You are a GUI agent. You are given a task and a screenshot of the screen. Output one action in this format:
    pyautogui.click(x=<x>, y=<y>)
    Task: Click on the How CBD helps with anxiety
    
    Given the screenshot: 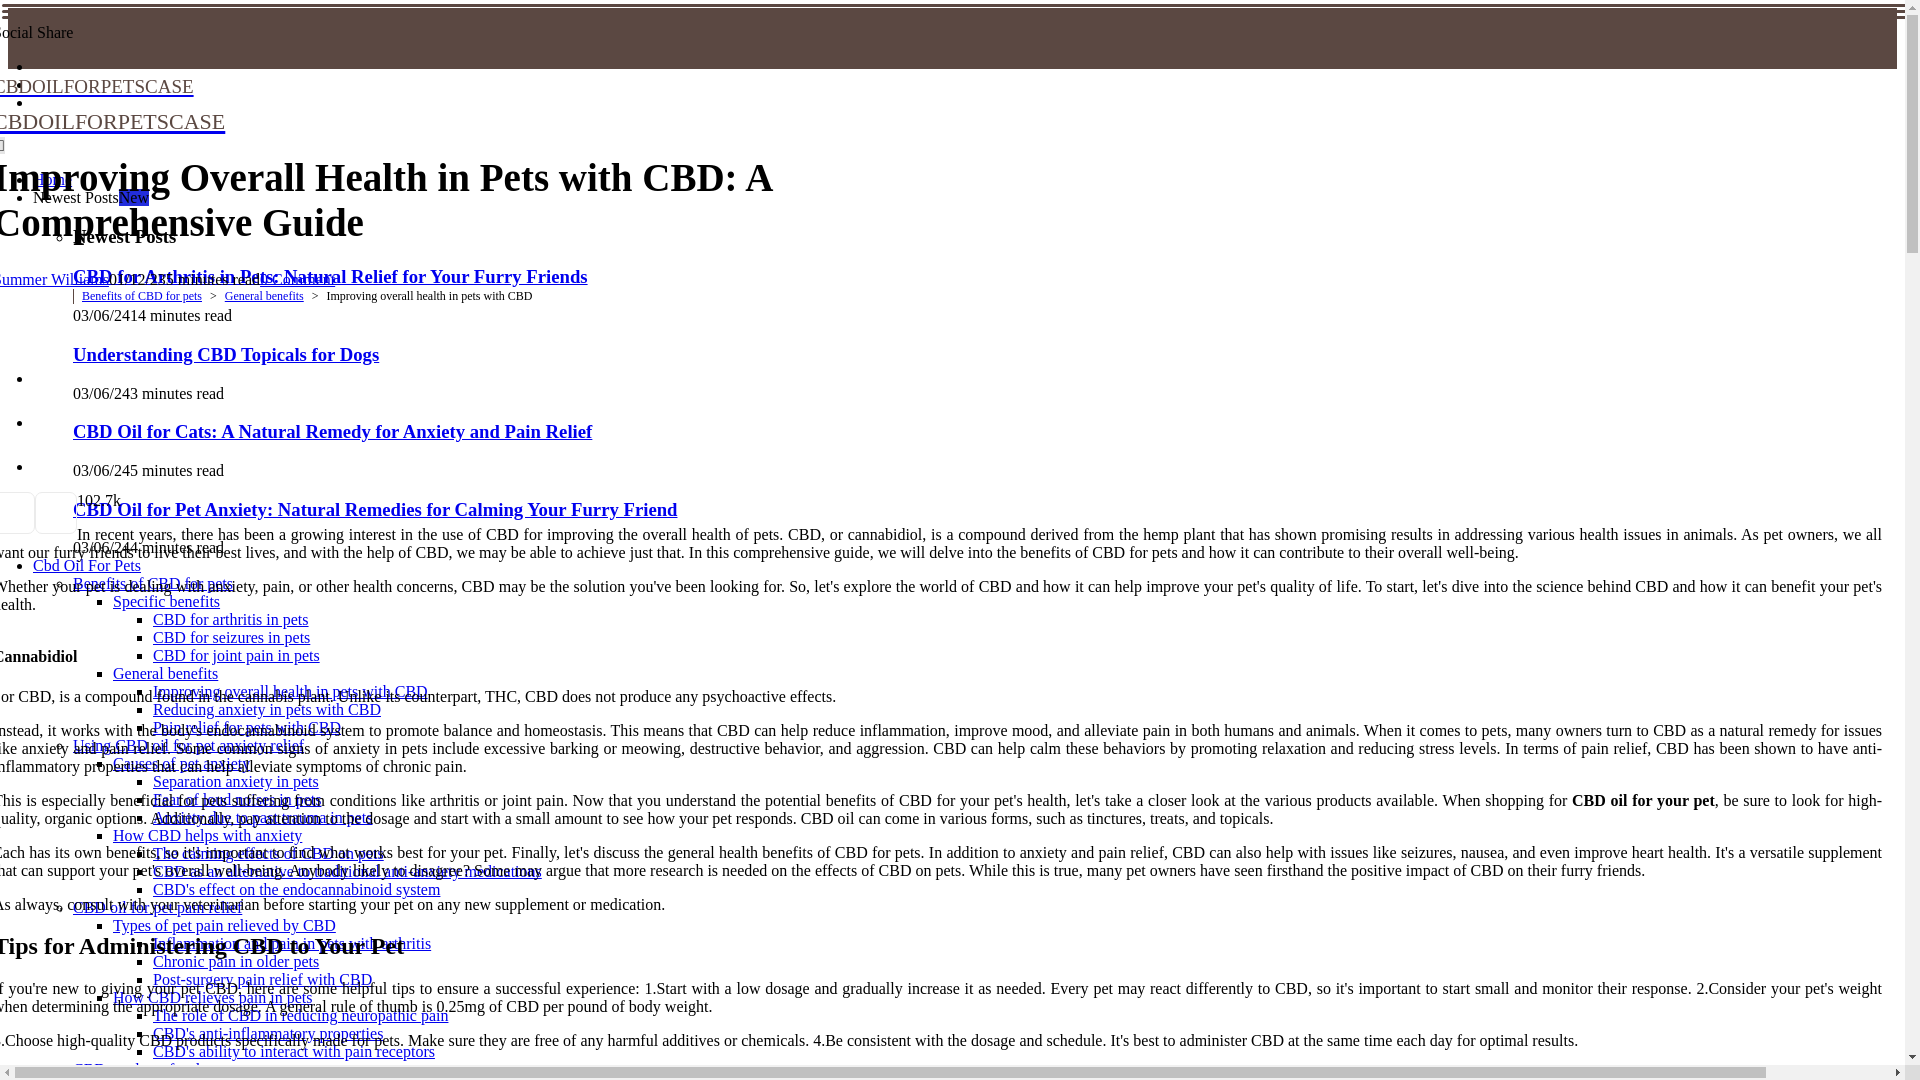 What is the action you would take?
    pyautogui.click(x=207, y=835)
    